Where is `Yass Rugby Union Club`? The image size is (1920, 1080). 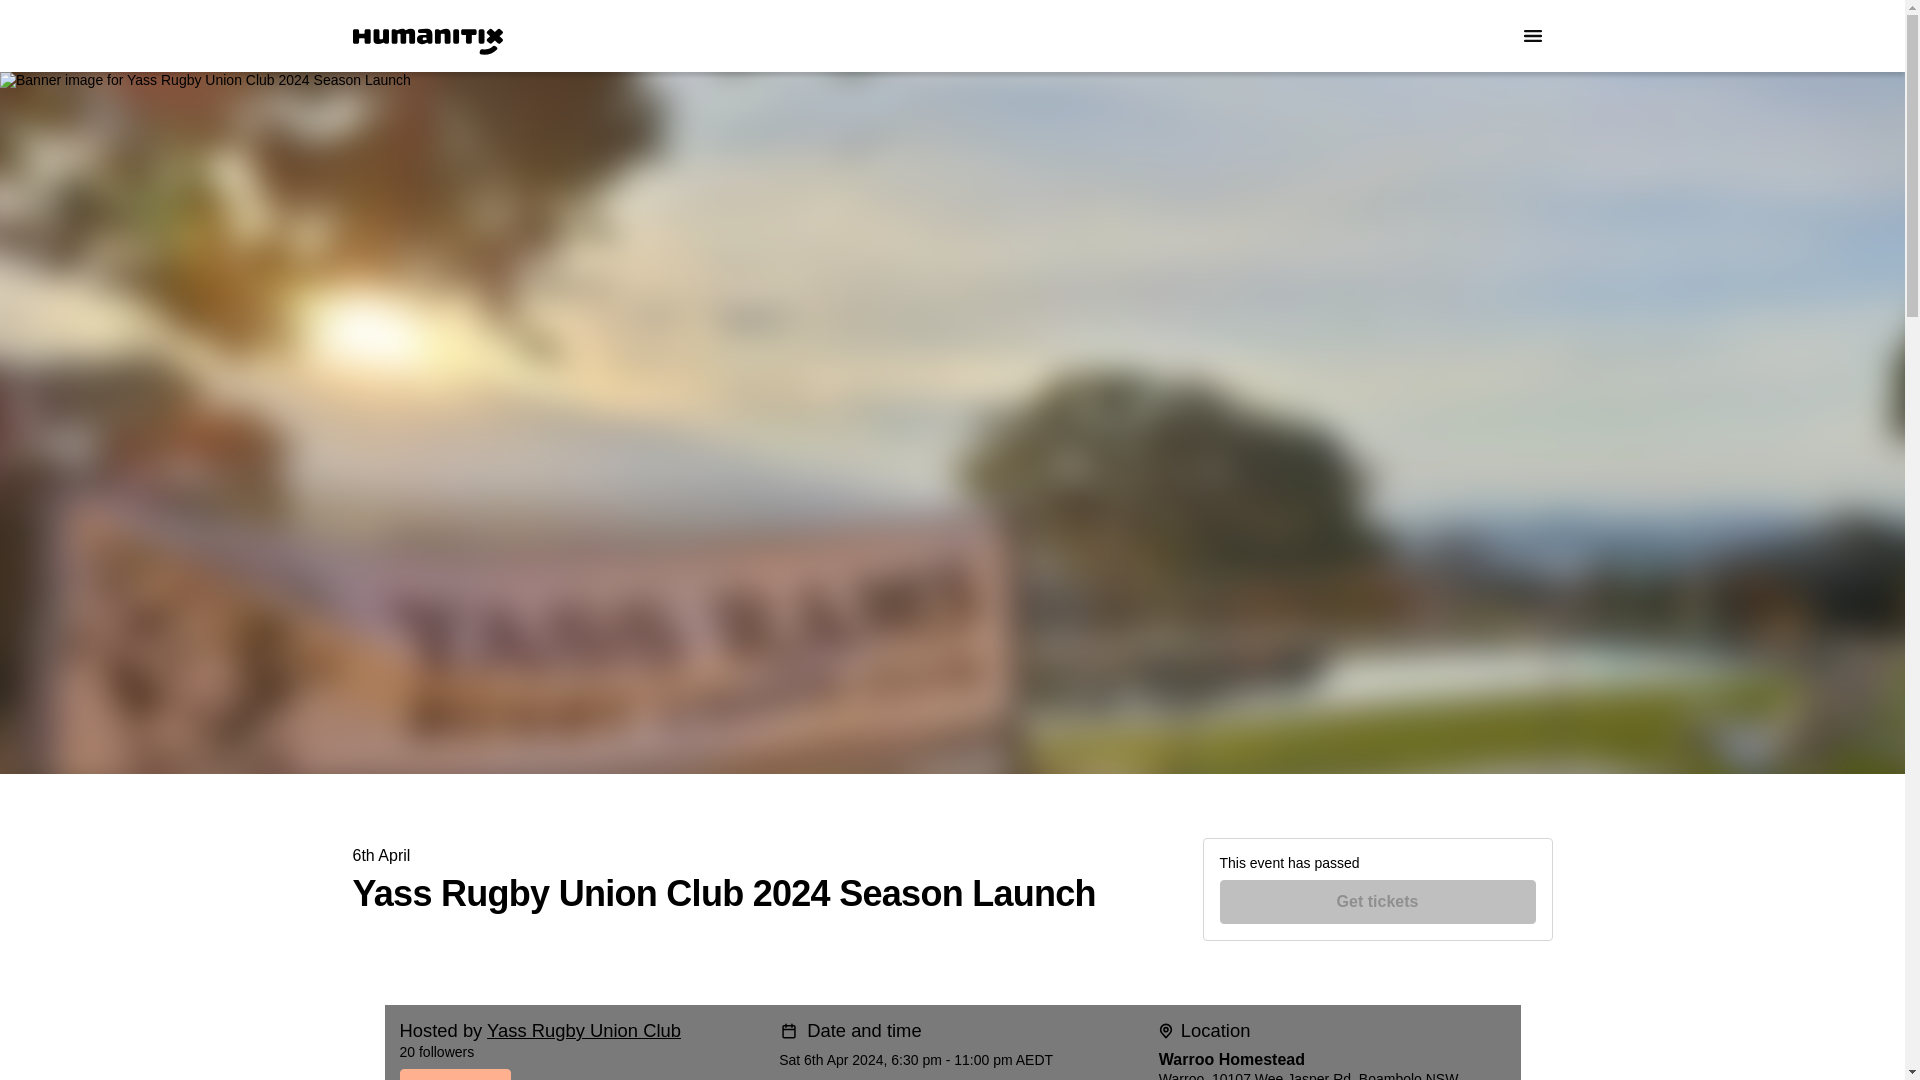 Yass Rugby Union Club is located at coordinates (584, 1030).